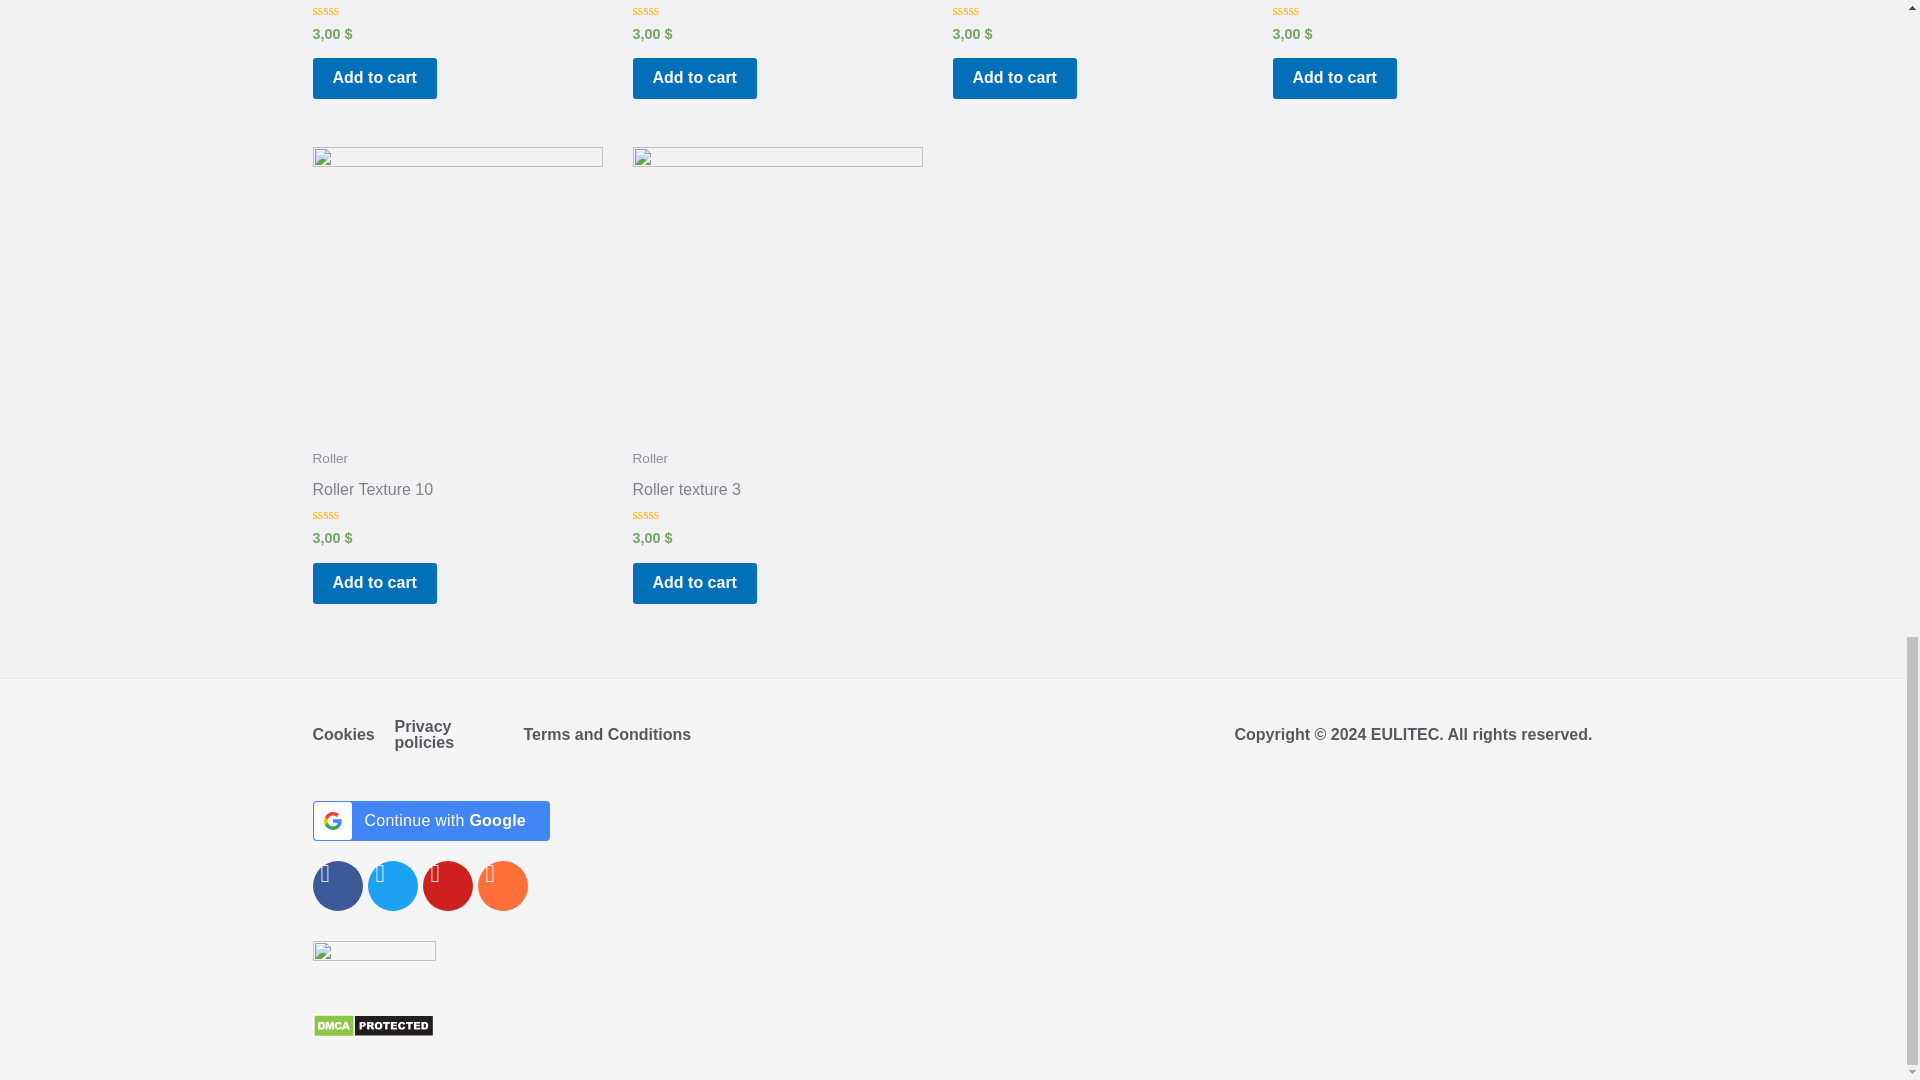  I want to click on Add to cart, so click(373, 78).